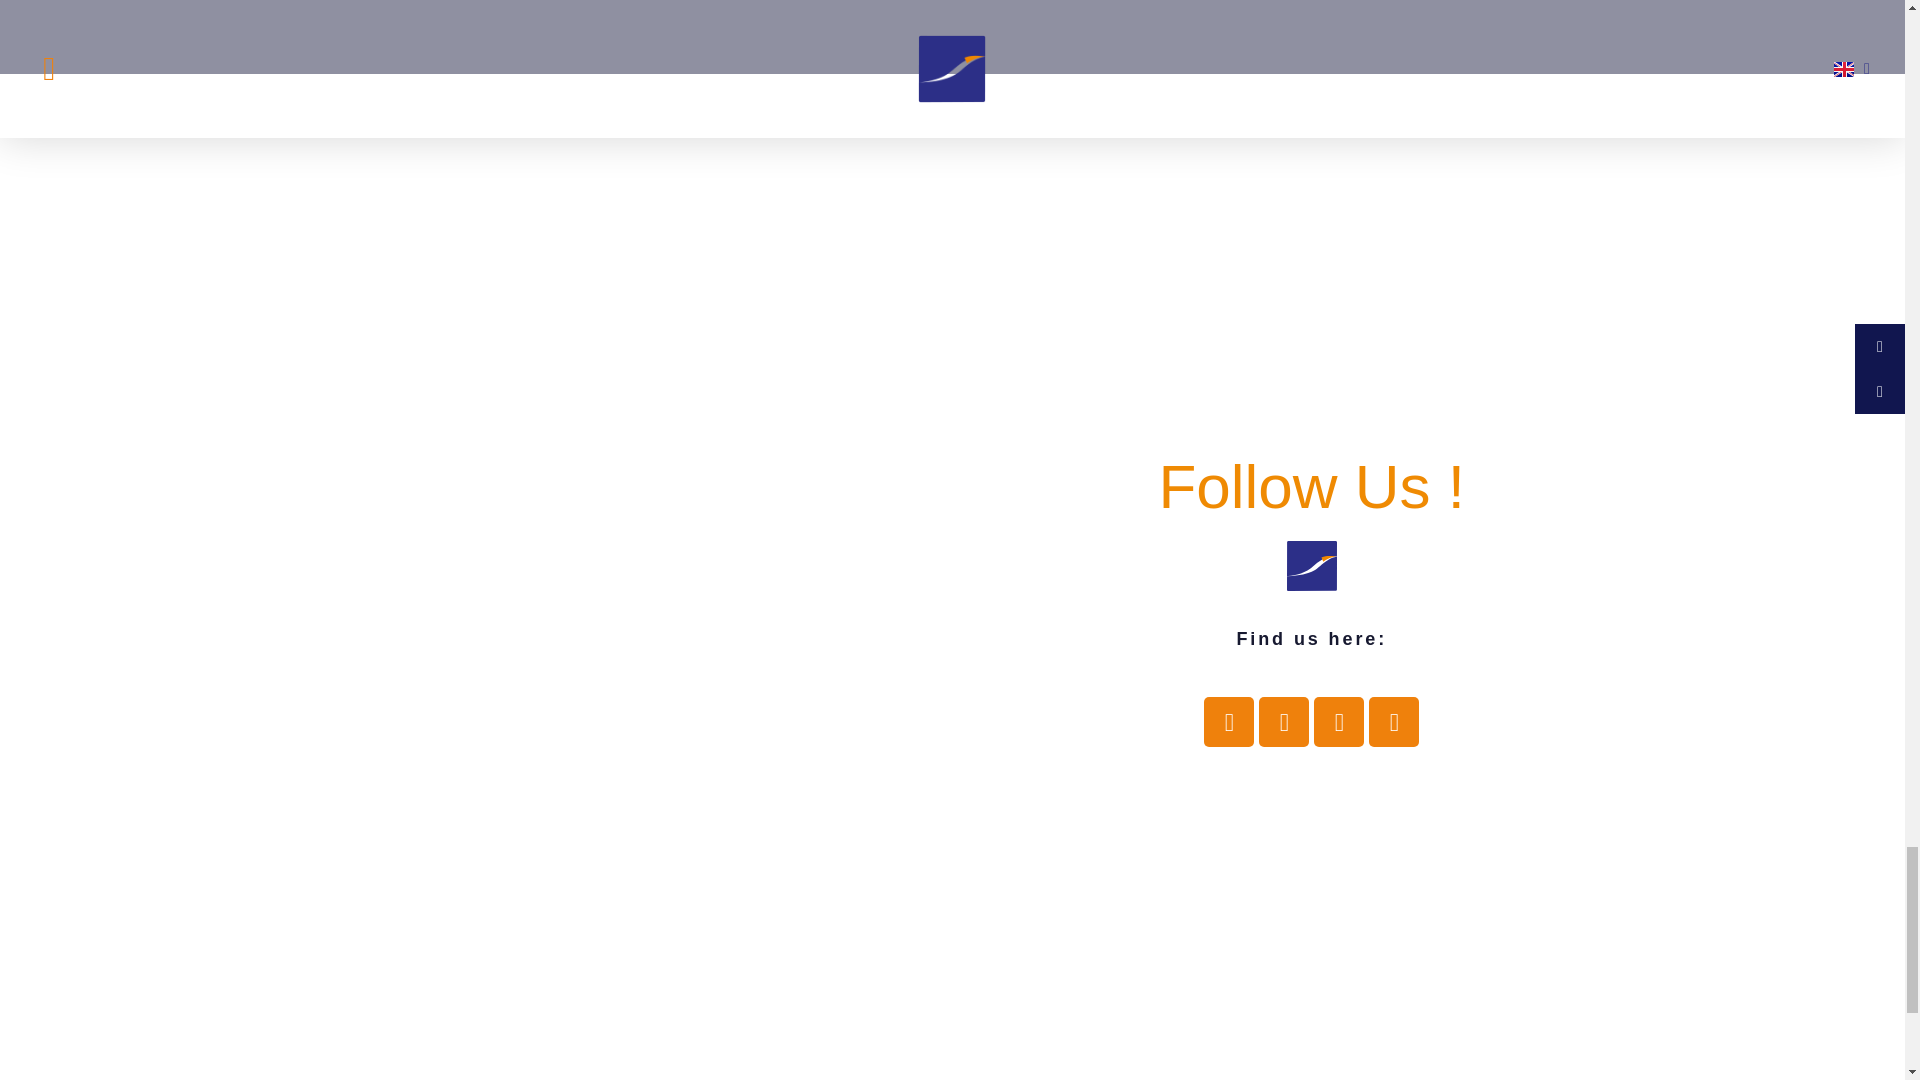  What do you see at coordinates (1228, 722) in the screenshot?
I see `Facebook` at bounding box center [1228, 722].